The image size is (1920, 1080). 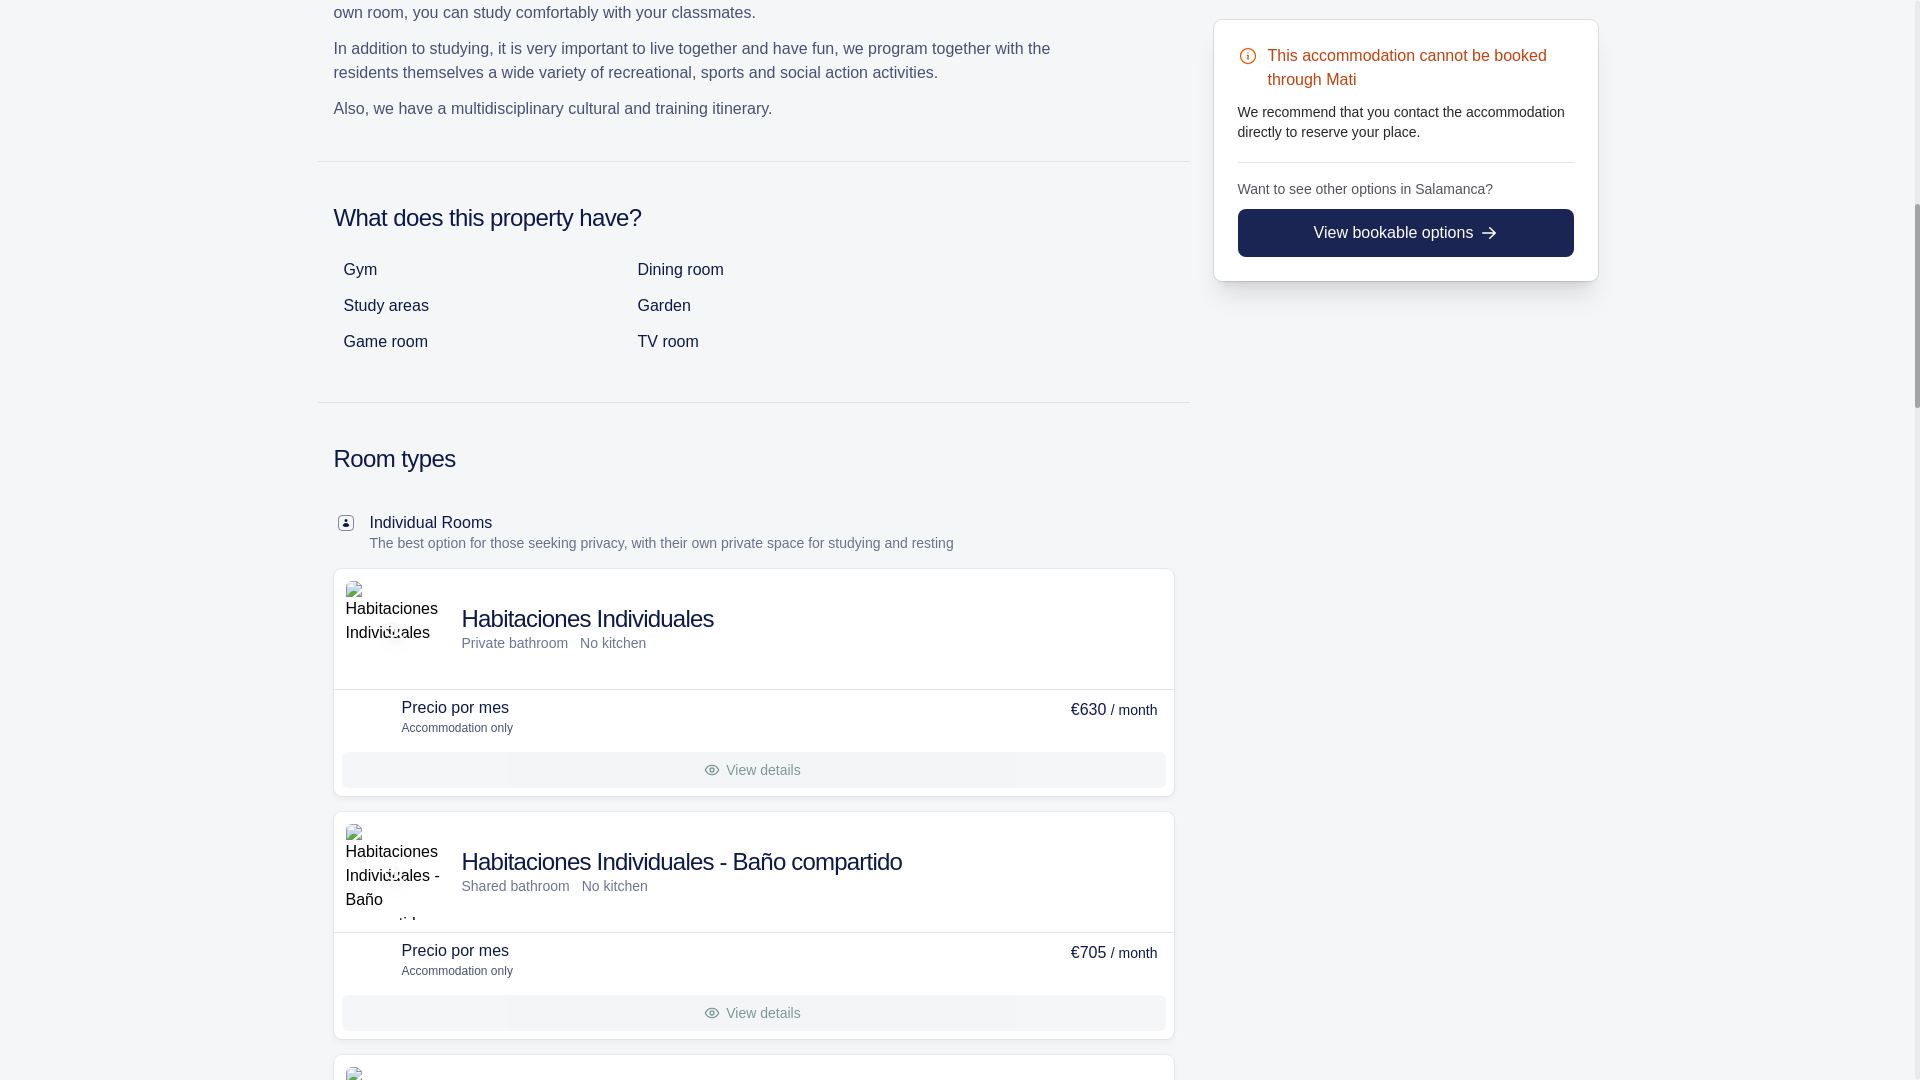 What do you see at coordinates (1406, 26) in the screenshot?
I see `View bookable options` at bounding box center [1406, 26].